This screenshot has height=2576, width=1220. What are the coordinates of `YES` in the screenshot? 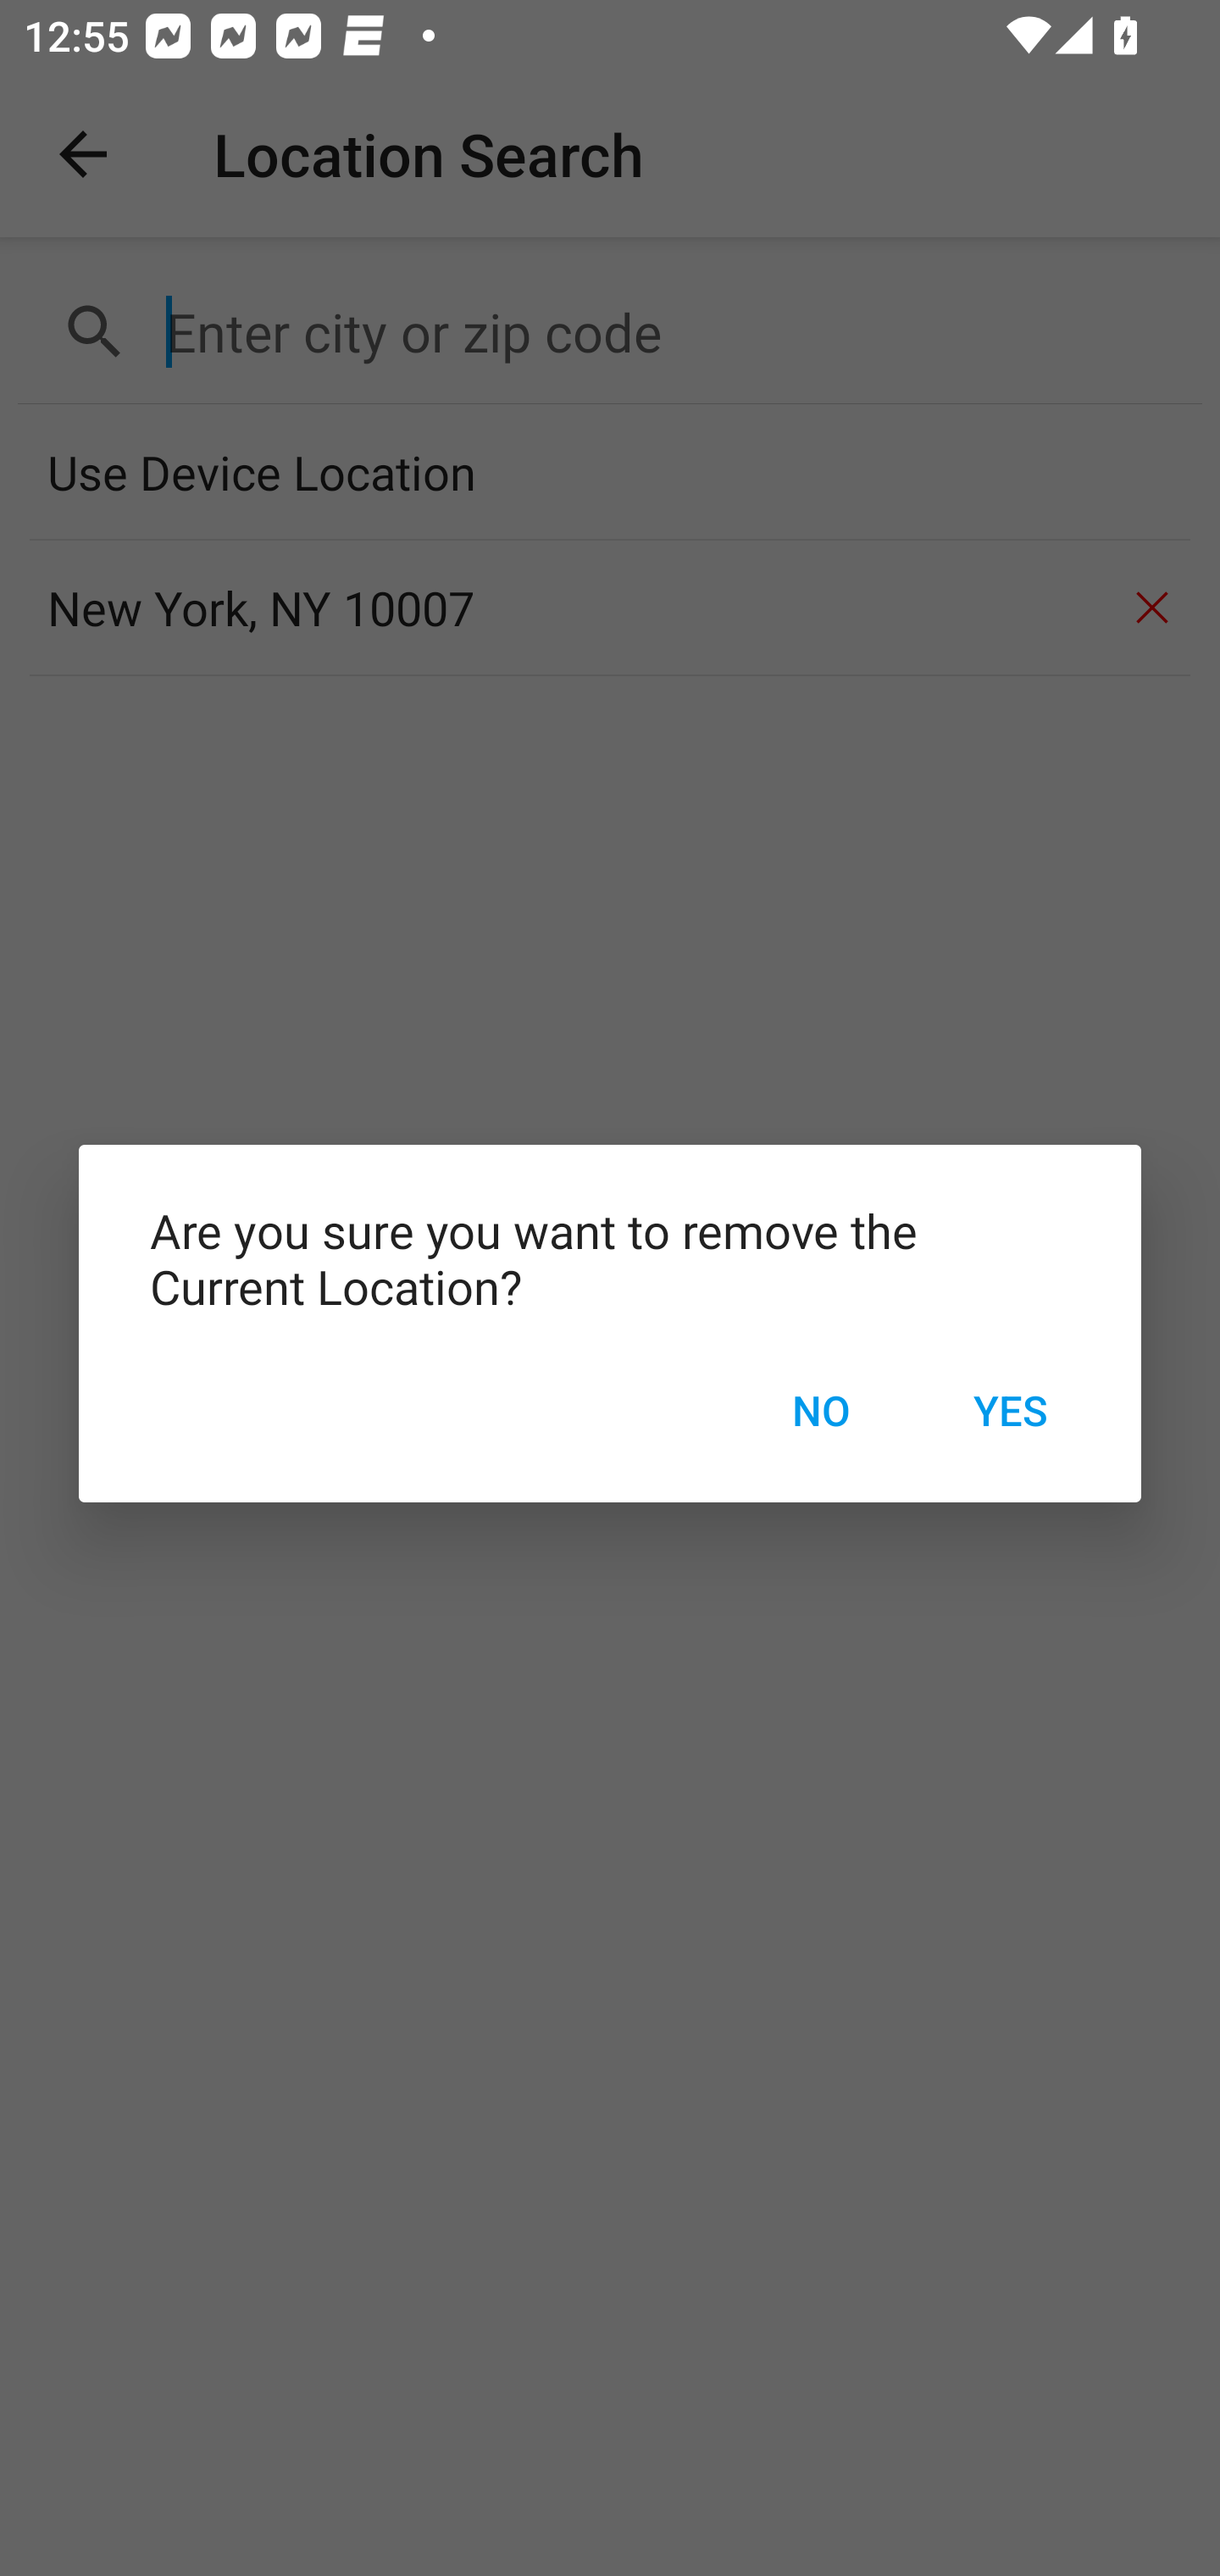 It's located at (1010, 1410).